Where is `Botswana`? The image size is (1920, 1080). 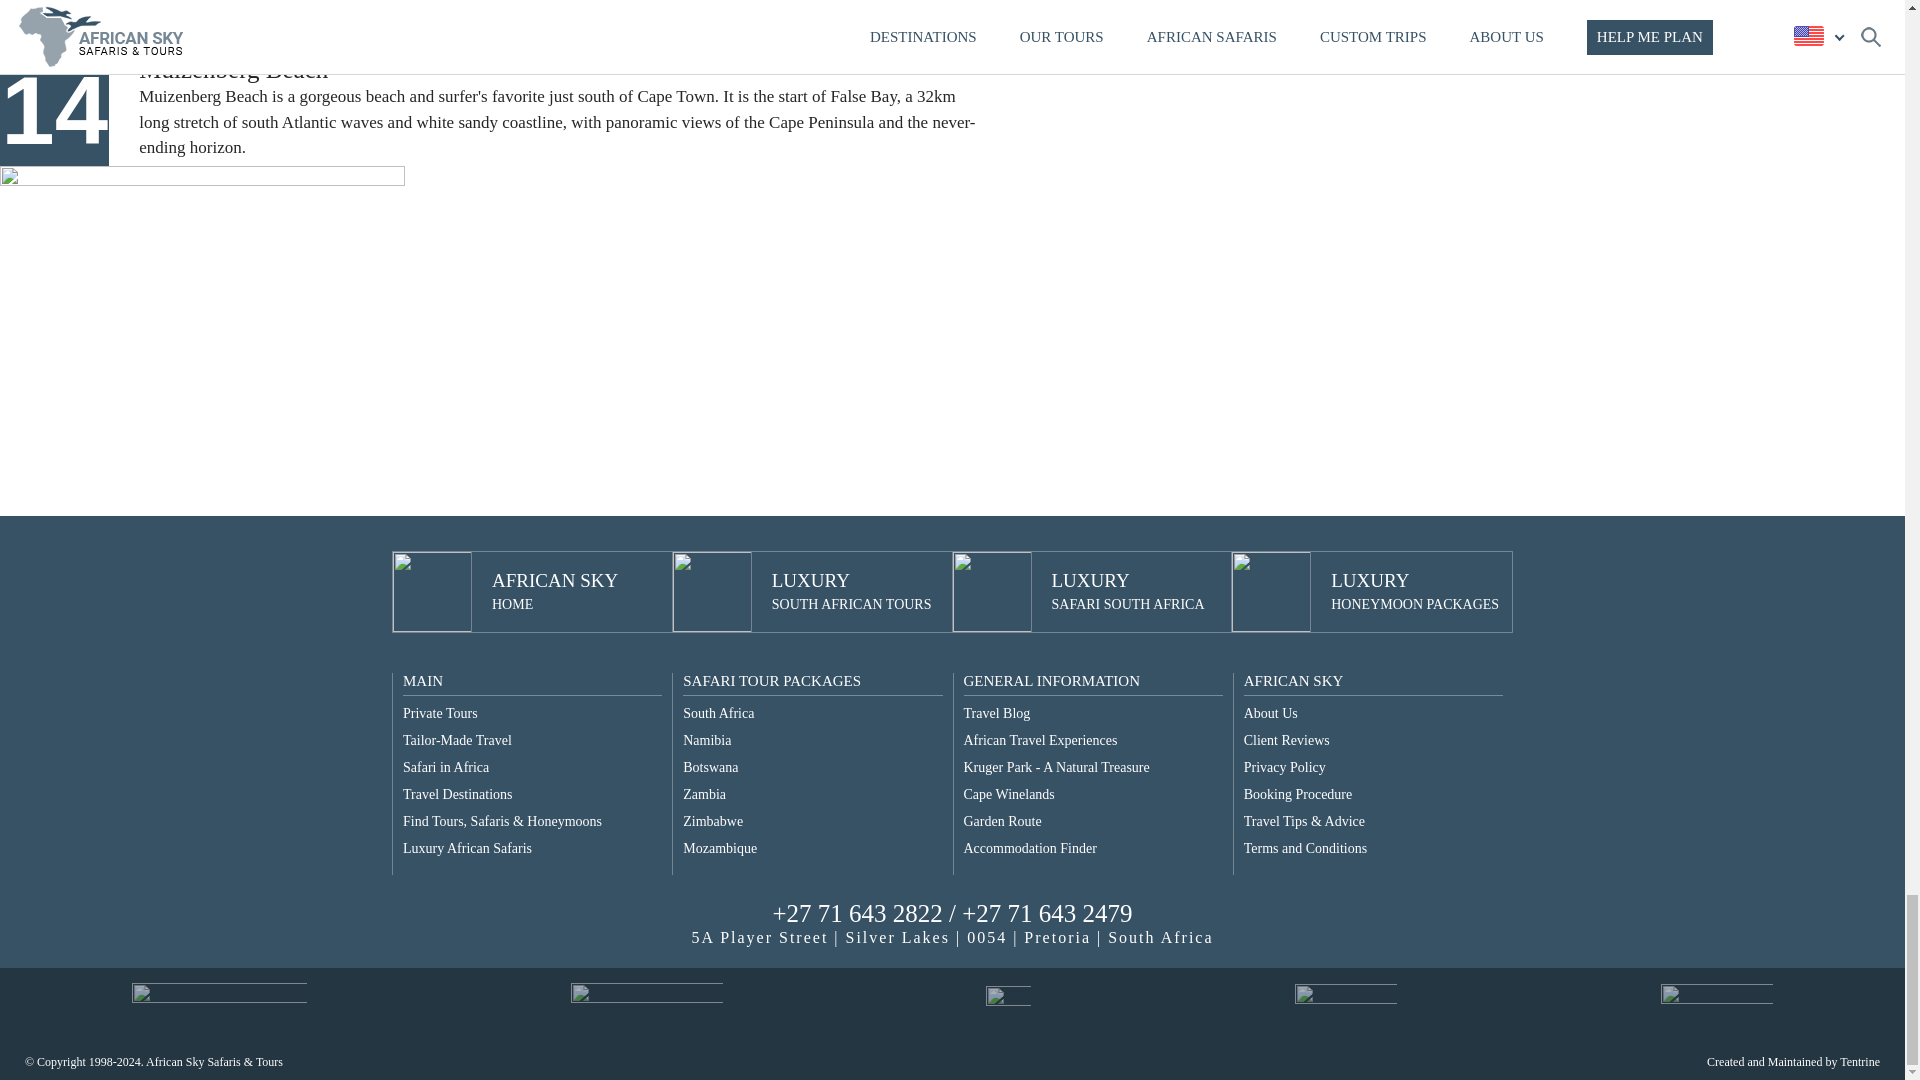
Botswana is located at coordinates (718, 714).